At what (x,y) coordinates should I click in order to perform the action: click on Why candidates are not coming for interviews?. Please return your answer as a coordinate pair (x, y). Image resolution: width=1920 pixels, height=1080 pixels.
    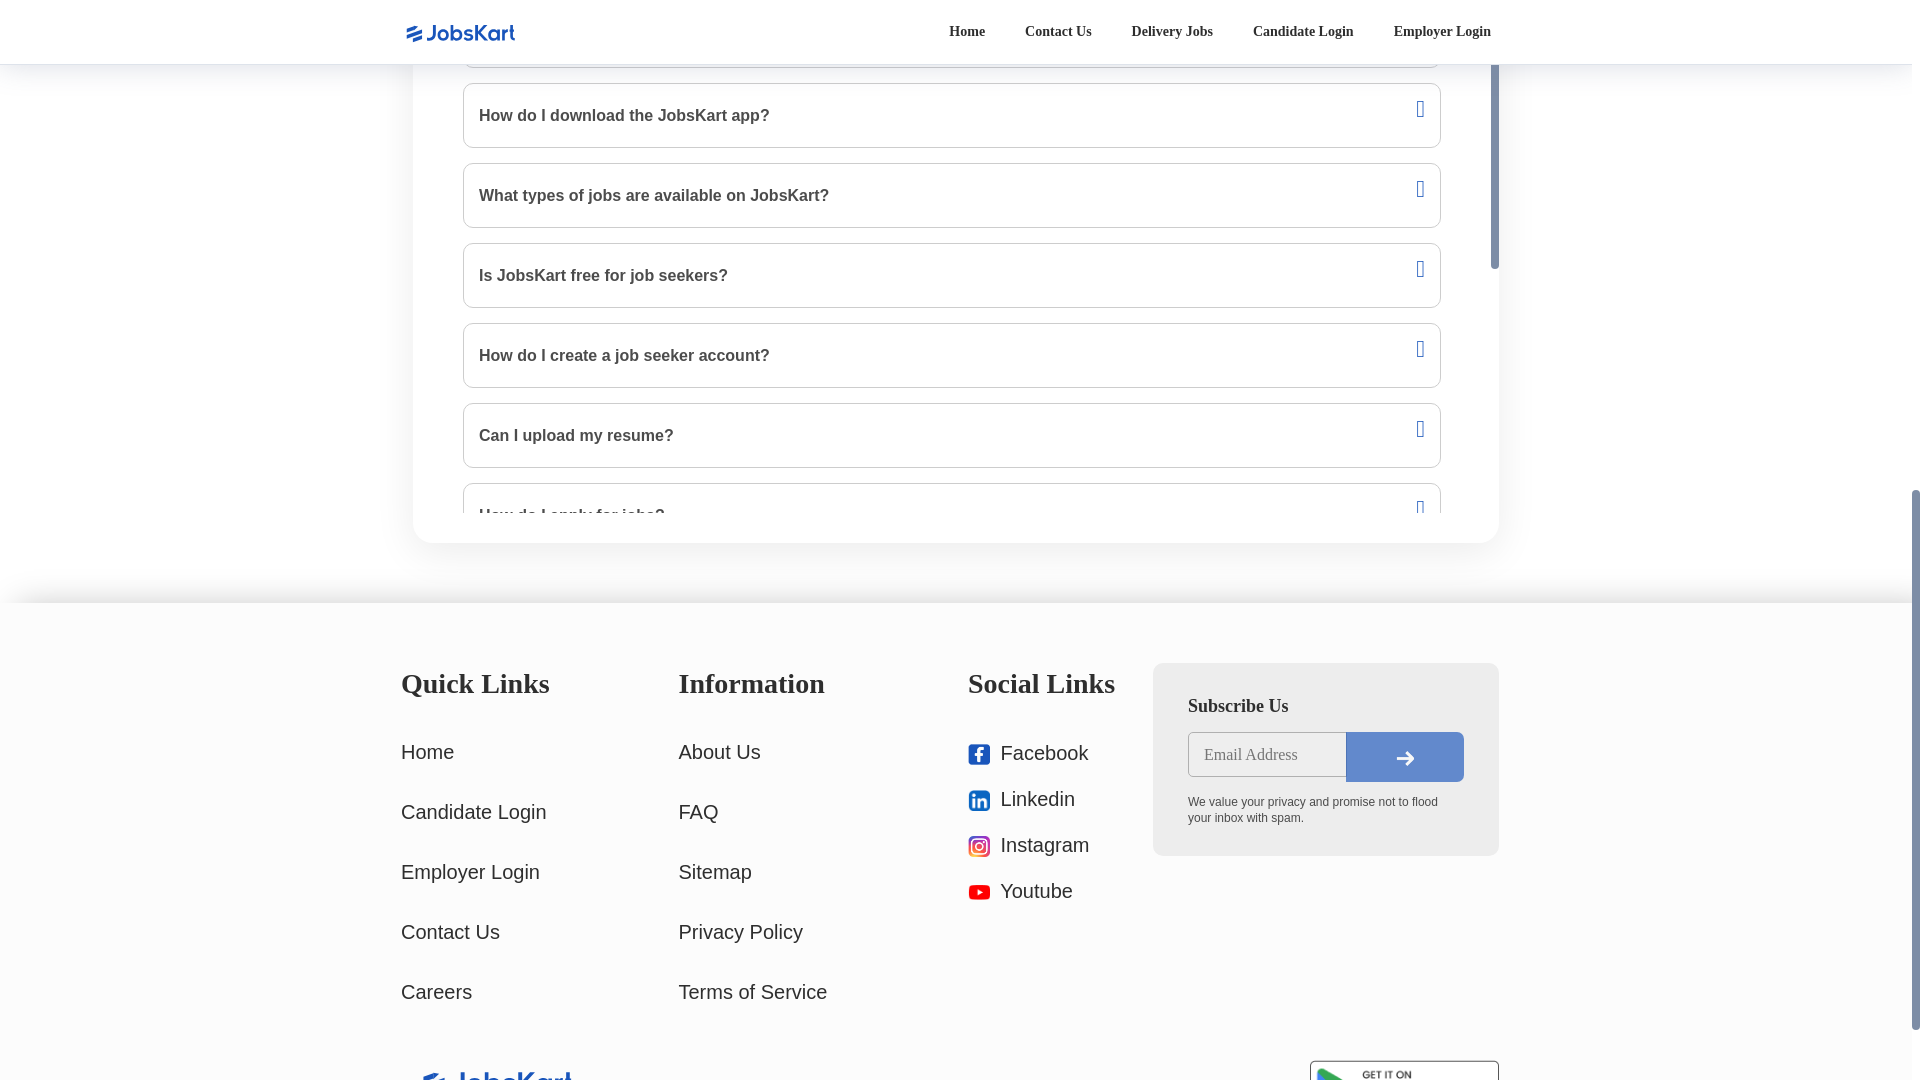
    Looking at the image, I should click on (952, 210).